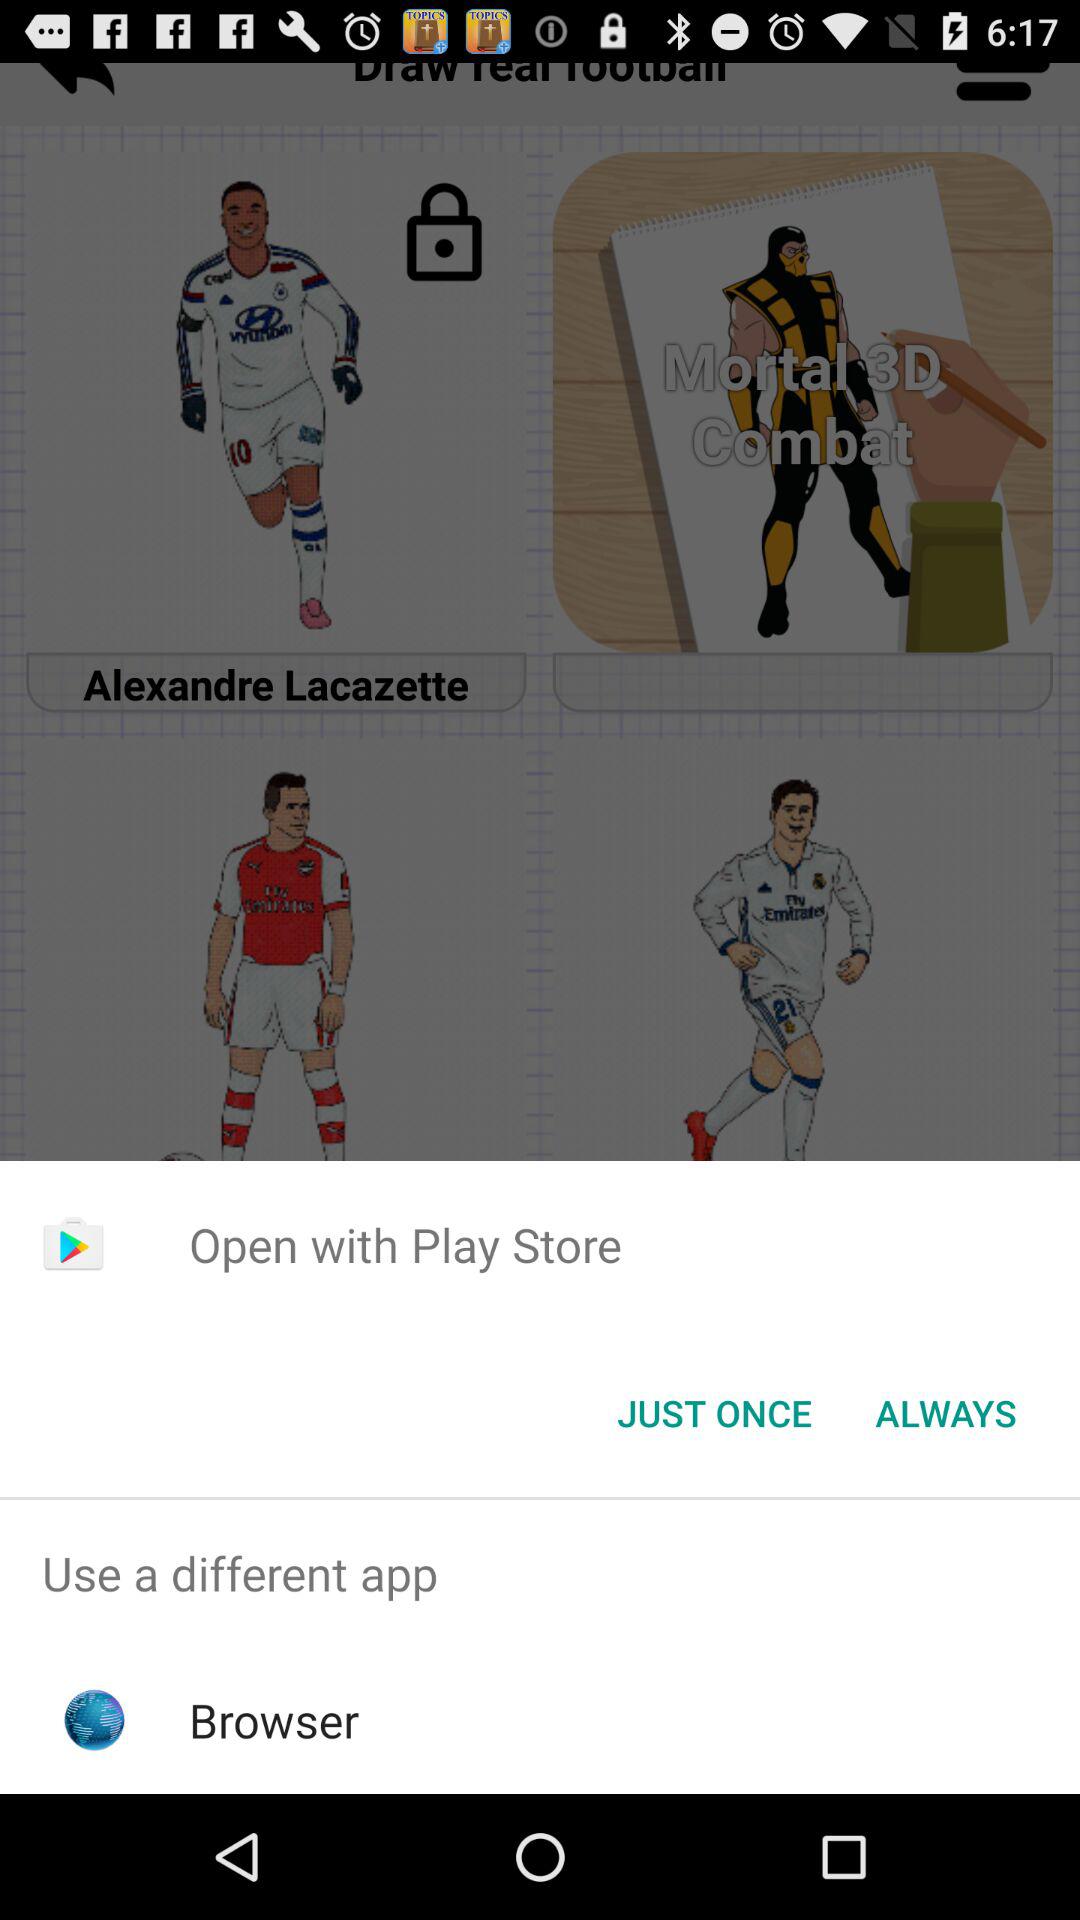 This screenshot has height=1920, width=1080. Describe the element at coordinates (714, 1413) in the screenshot. I see `select the icon below the open with play` at that location.